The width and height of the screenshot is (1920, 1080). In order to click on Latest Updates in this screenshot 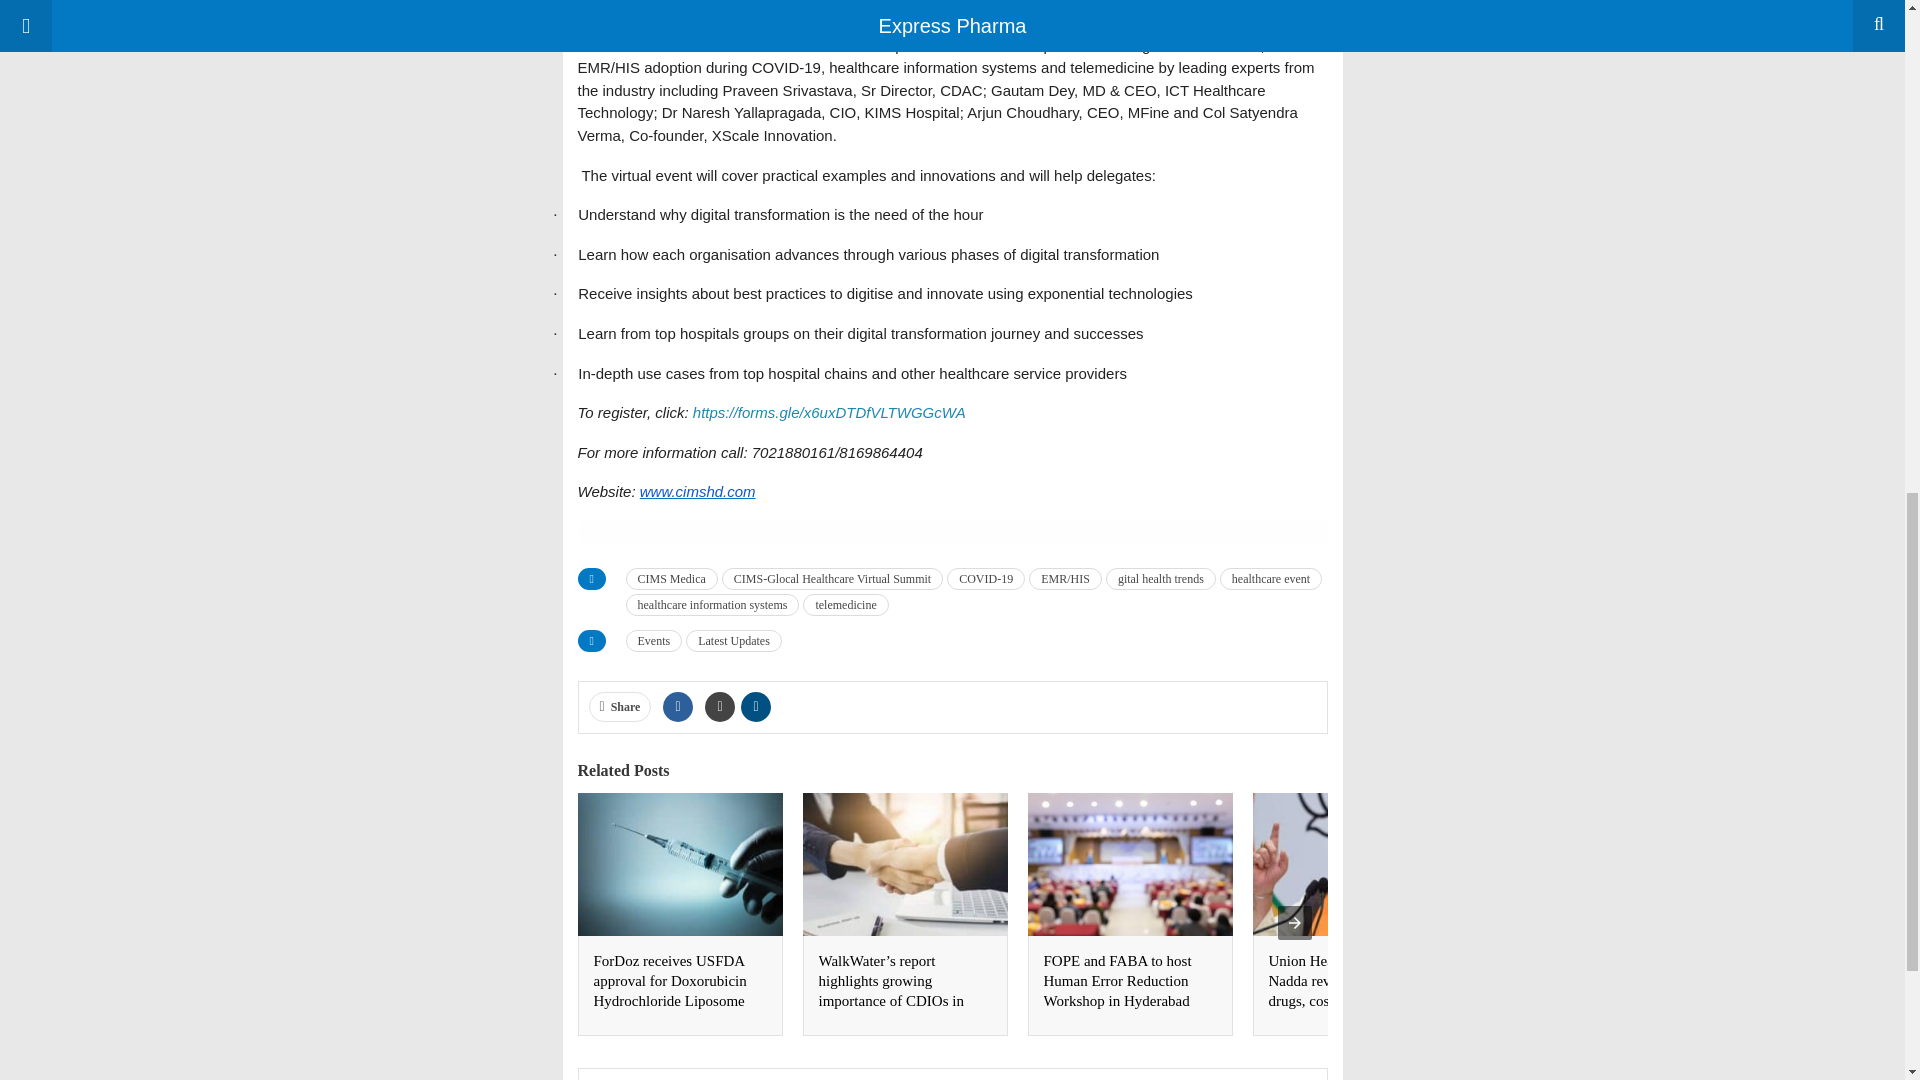, I will do `click(733, 640)`.